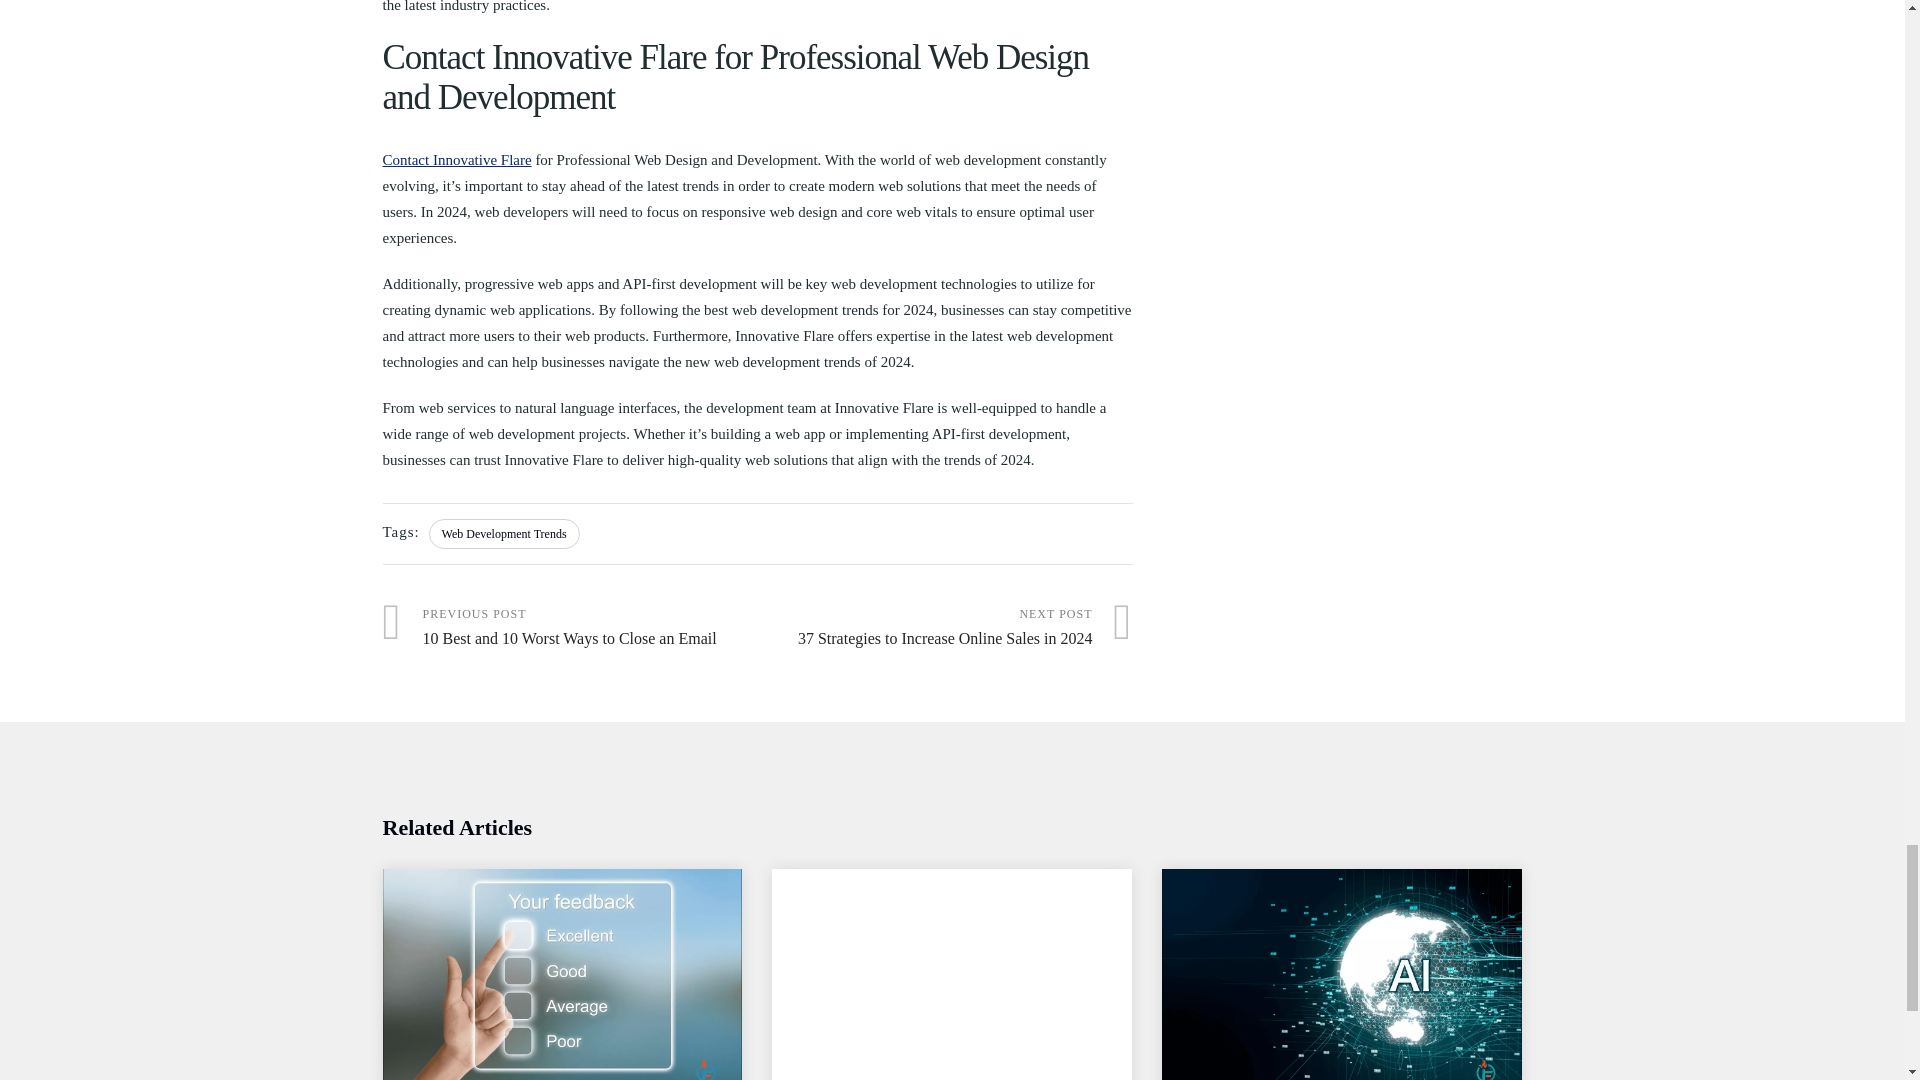 The width and height of the screenshot is (1920, 1080). I want to click on 10 Best and 10 Worst Ways to Close an Email, so click(569, 628).